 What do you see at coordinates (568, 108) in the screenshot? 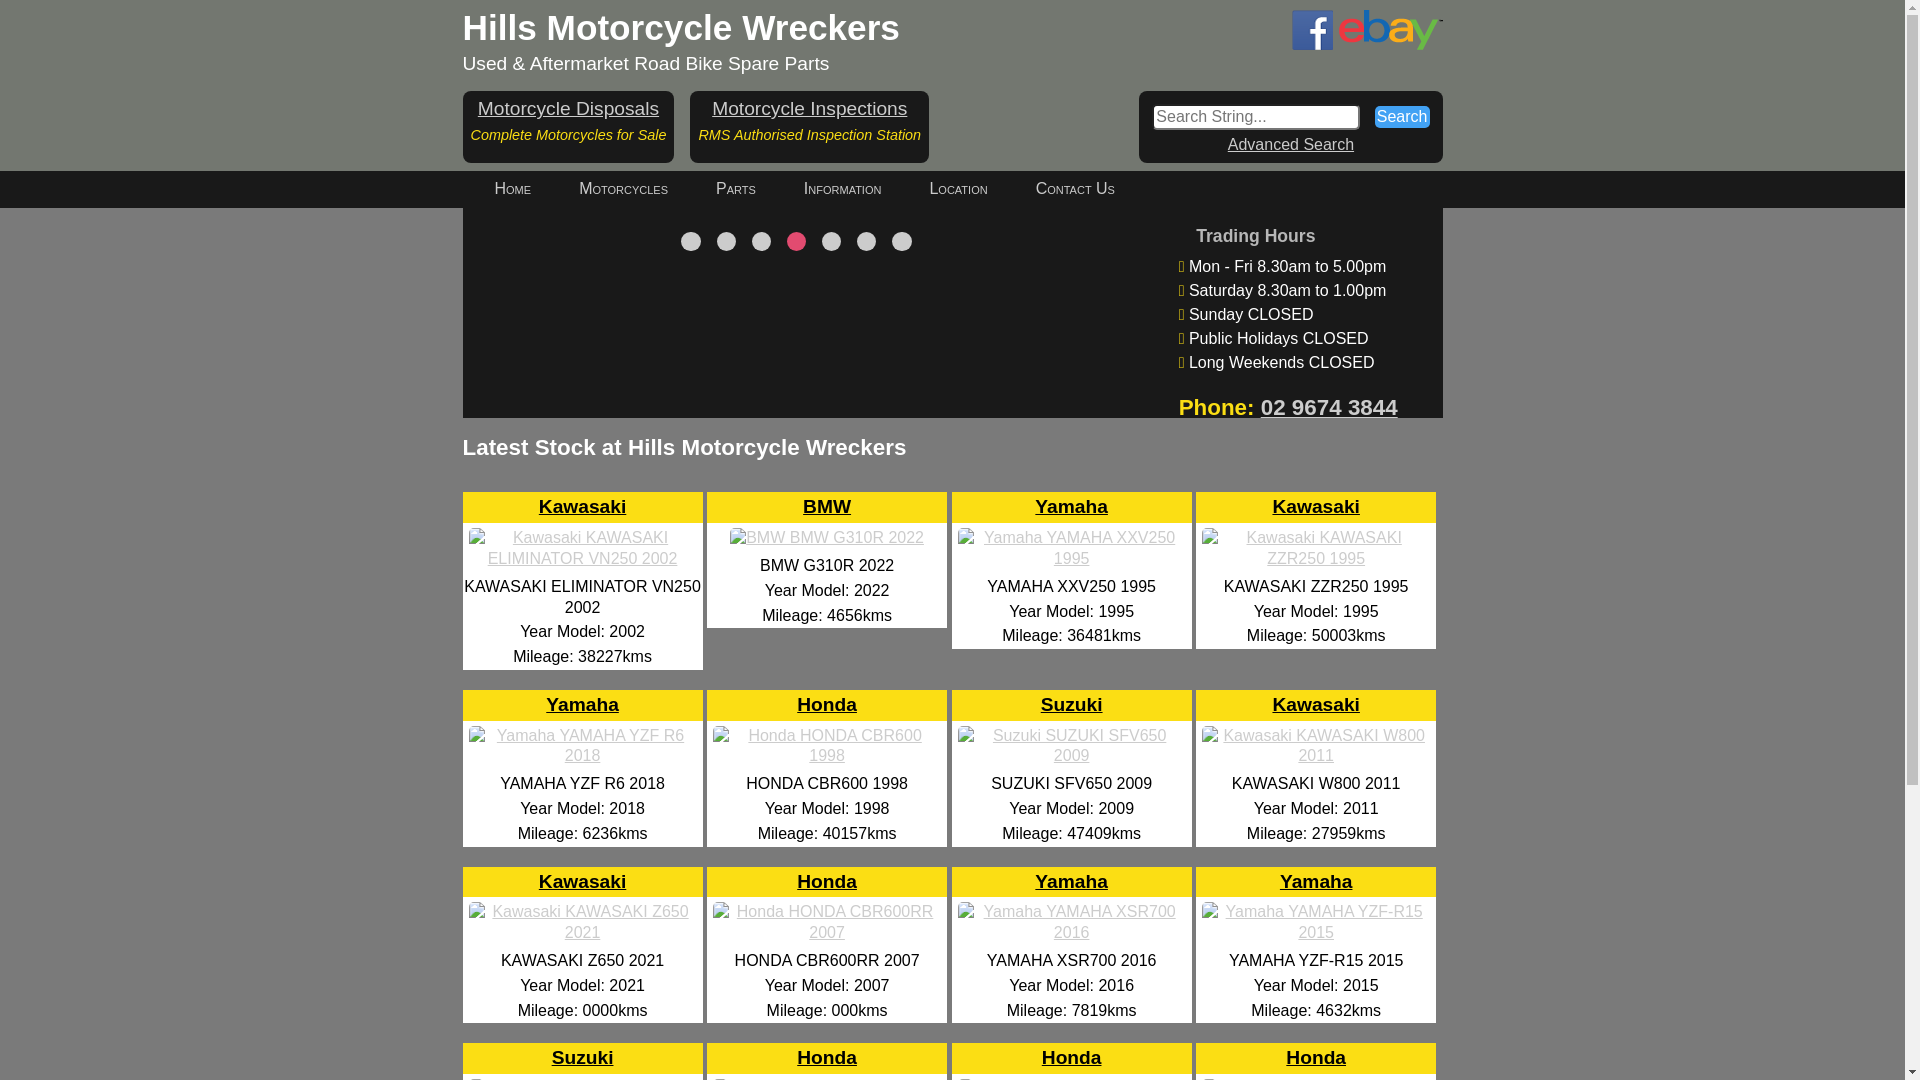
I see `Motorcycle Disposals` at bounding box center [568, 108].